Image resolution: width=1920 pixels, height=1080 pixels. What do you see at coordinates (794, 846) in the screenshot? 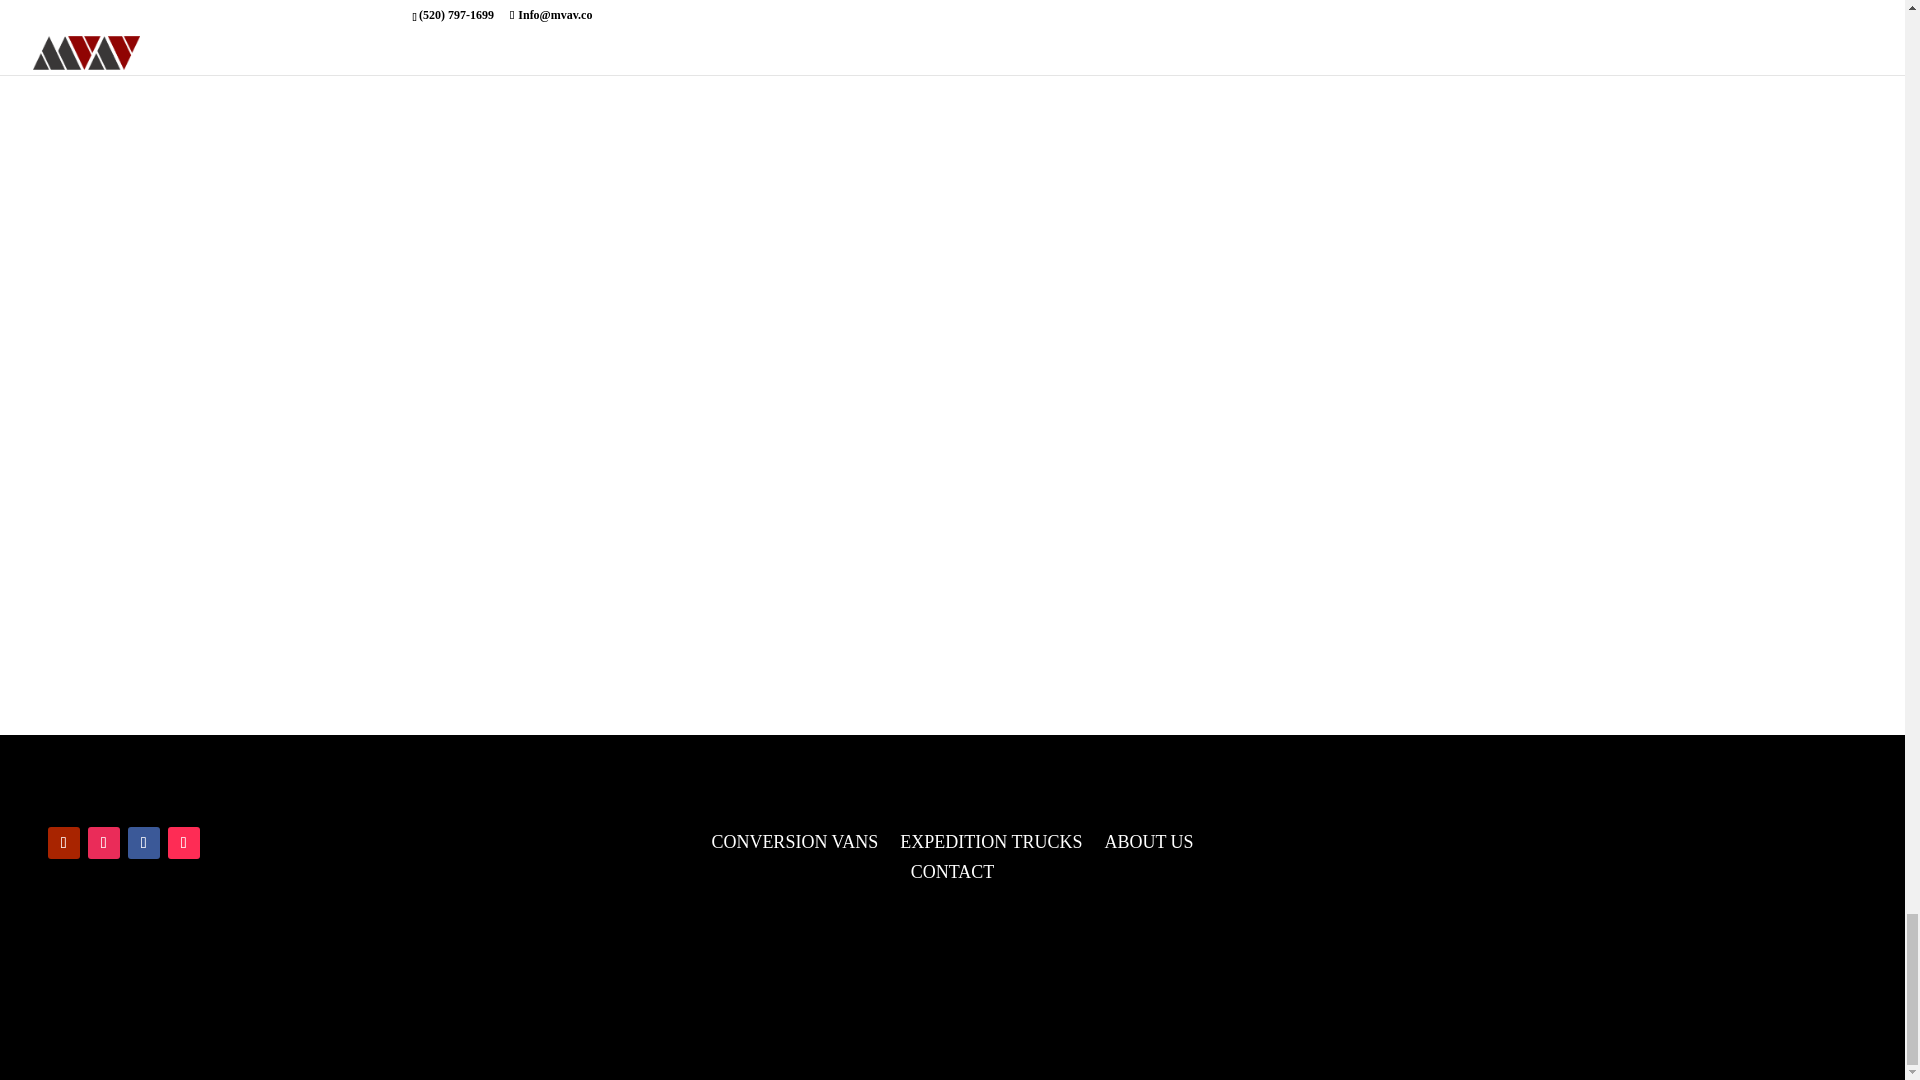
I see `CONVERSION VANS` at bounding box center [794, 846].